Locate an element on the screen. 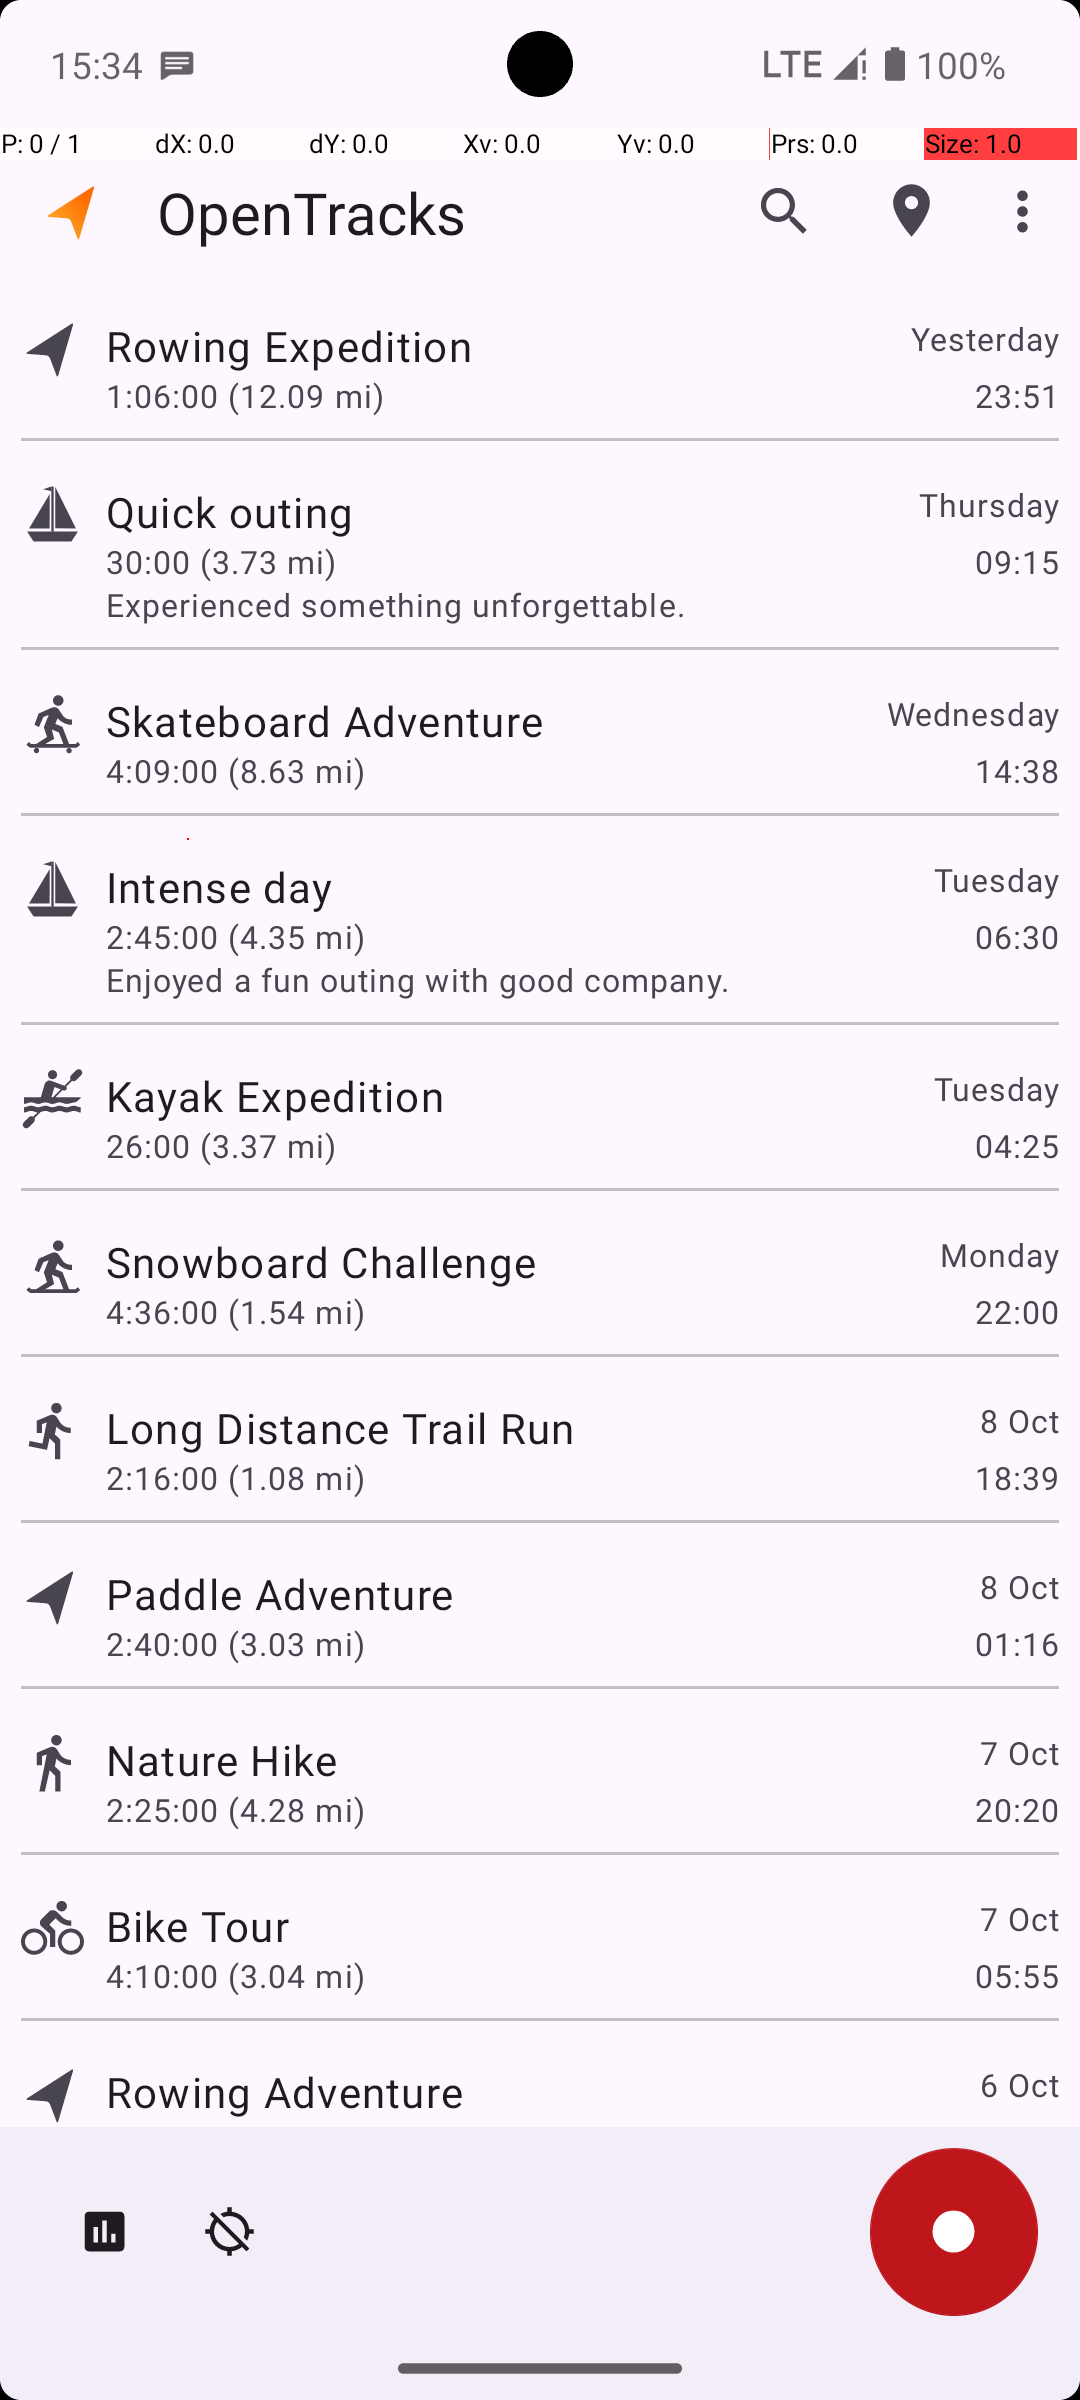 This screenshot has width=1080, height=2400. 05:55 is located at coordinates (1016, 1976).